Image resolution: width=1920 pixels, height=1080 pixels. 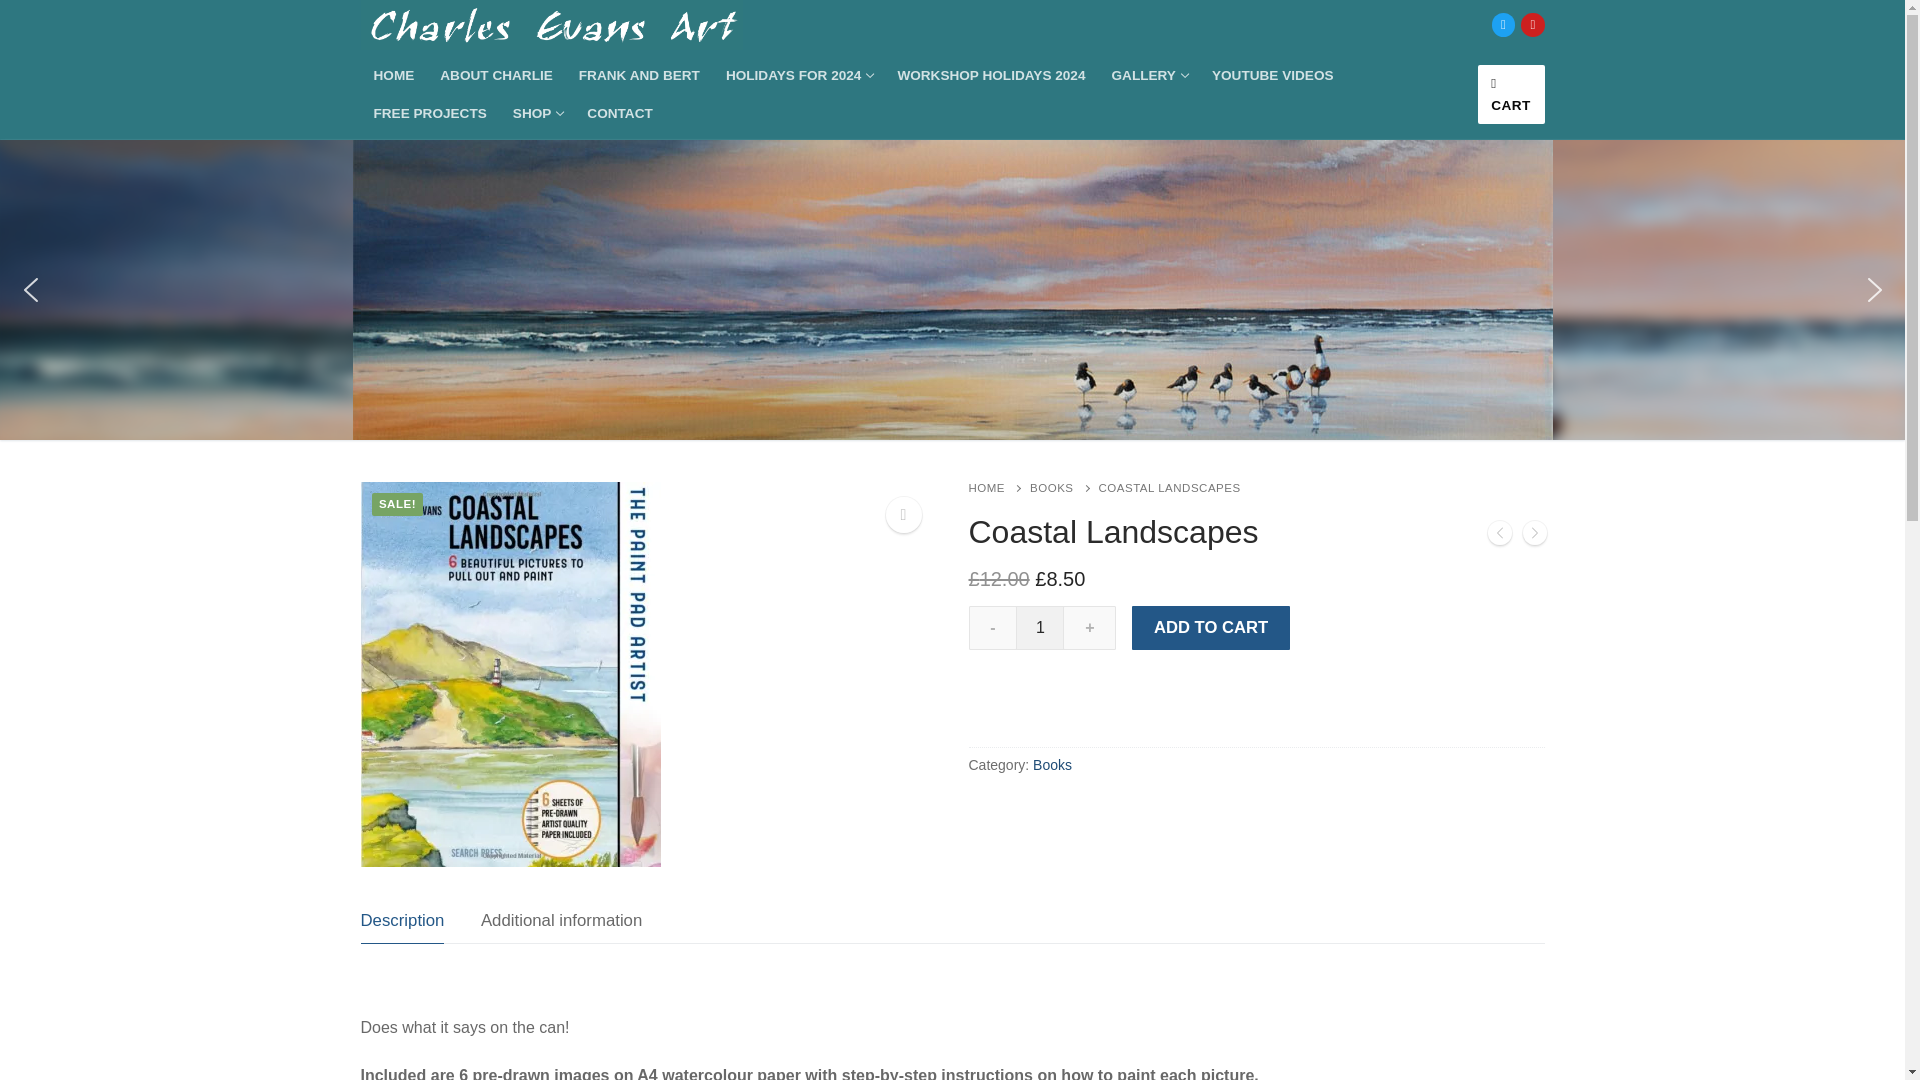 What do you see at coordinates (798, 76) in the screenshot?
I see `1` at bounding box center [798, 76].